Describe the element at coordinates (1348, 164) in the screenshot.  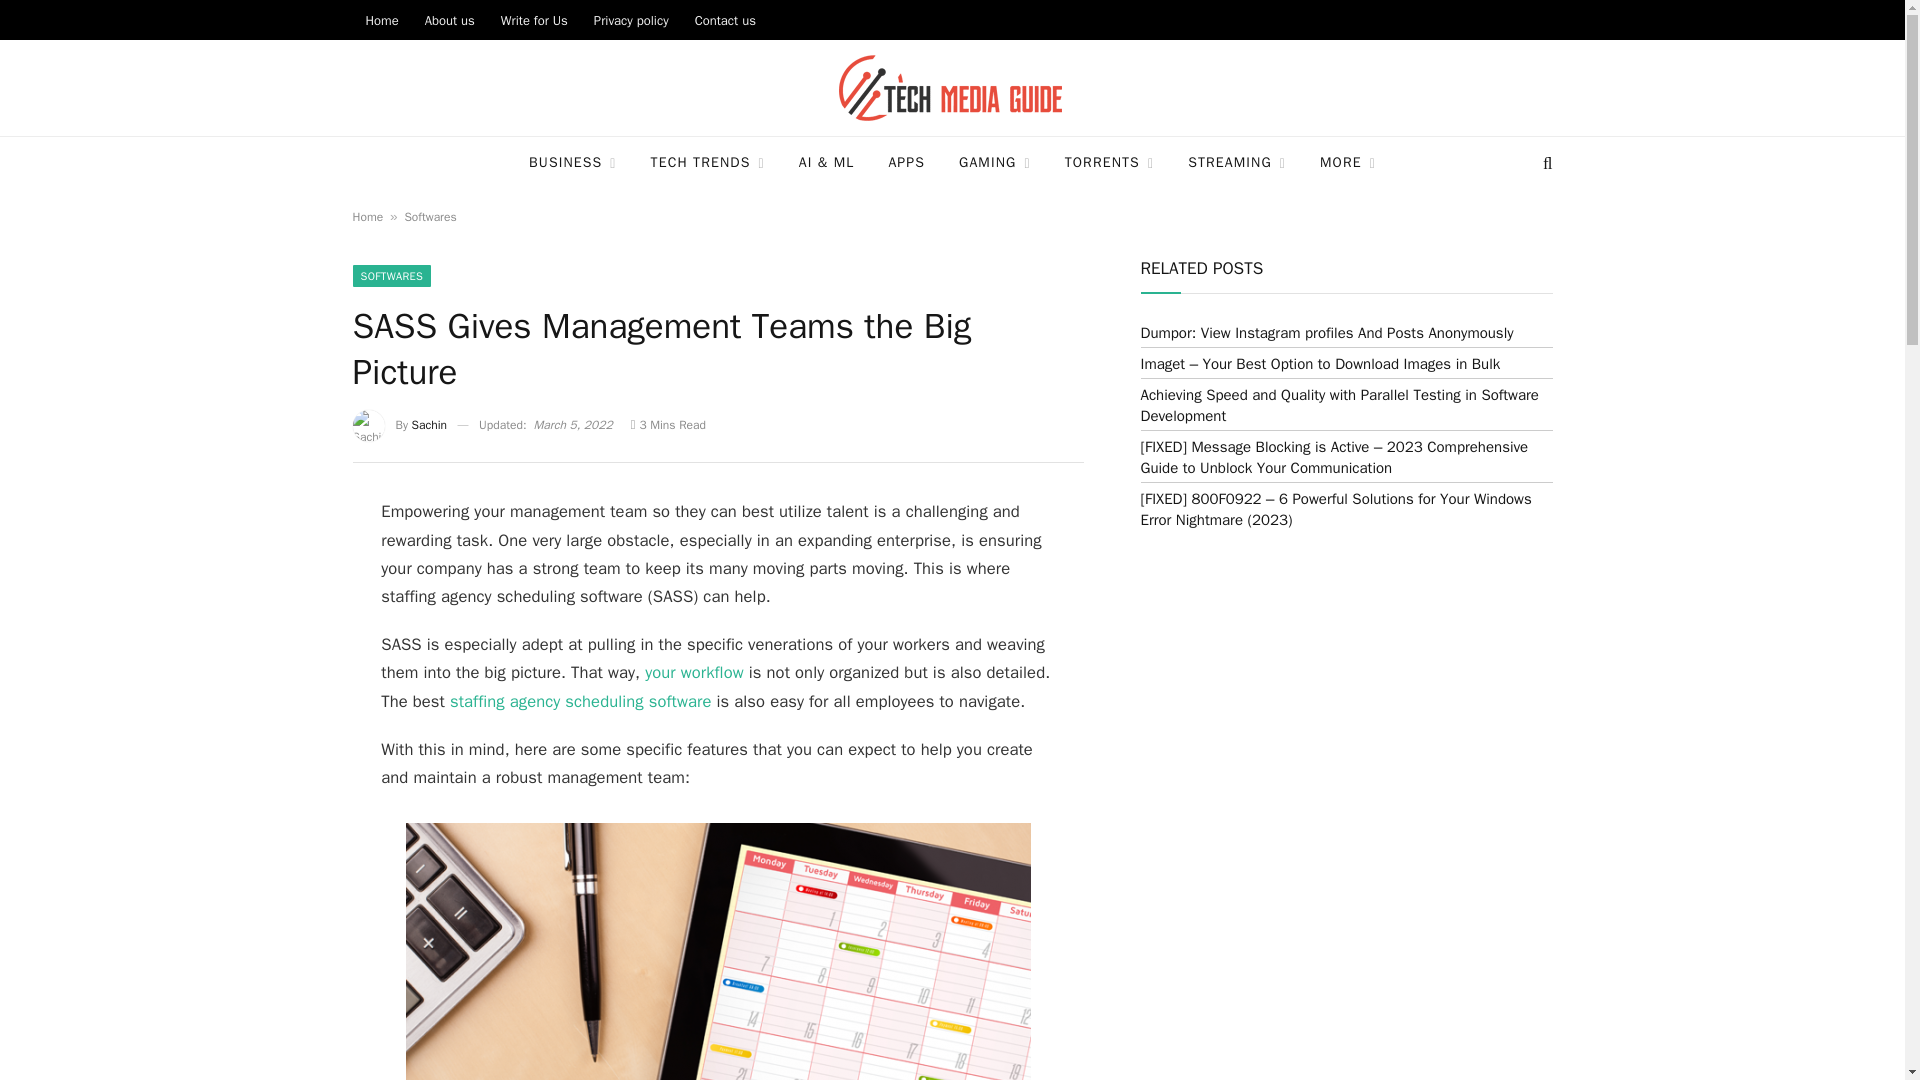
I see `MORE` at that location.